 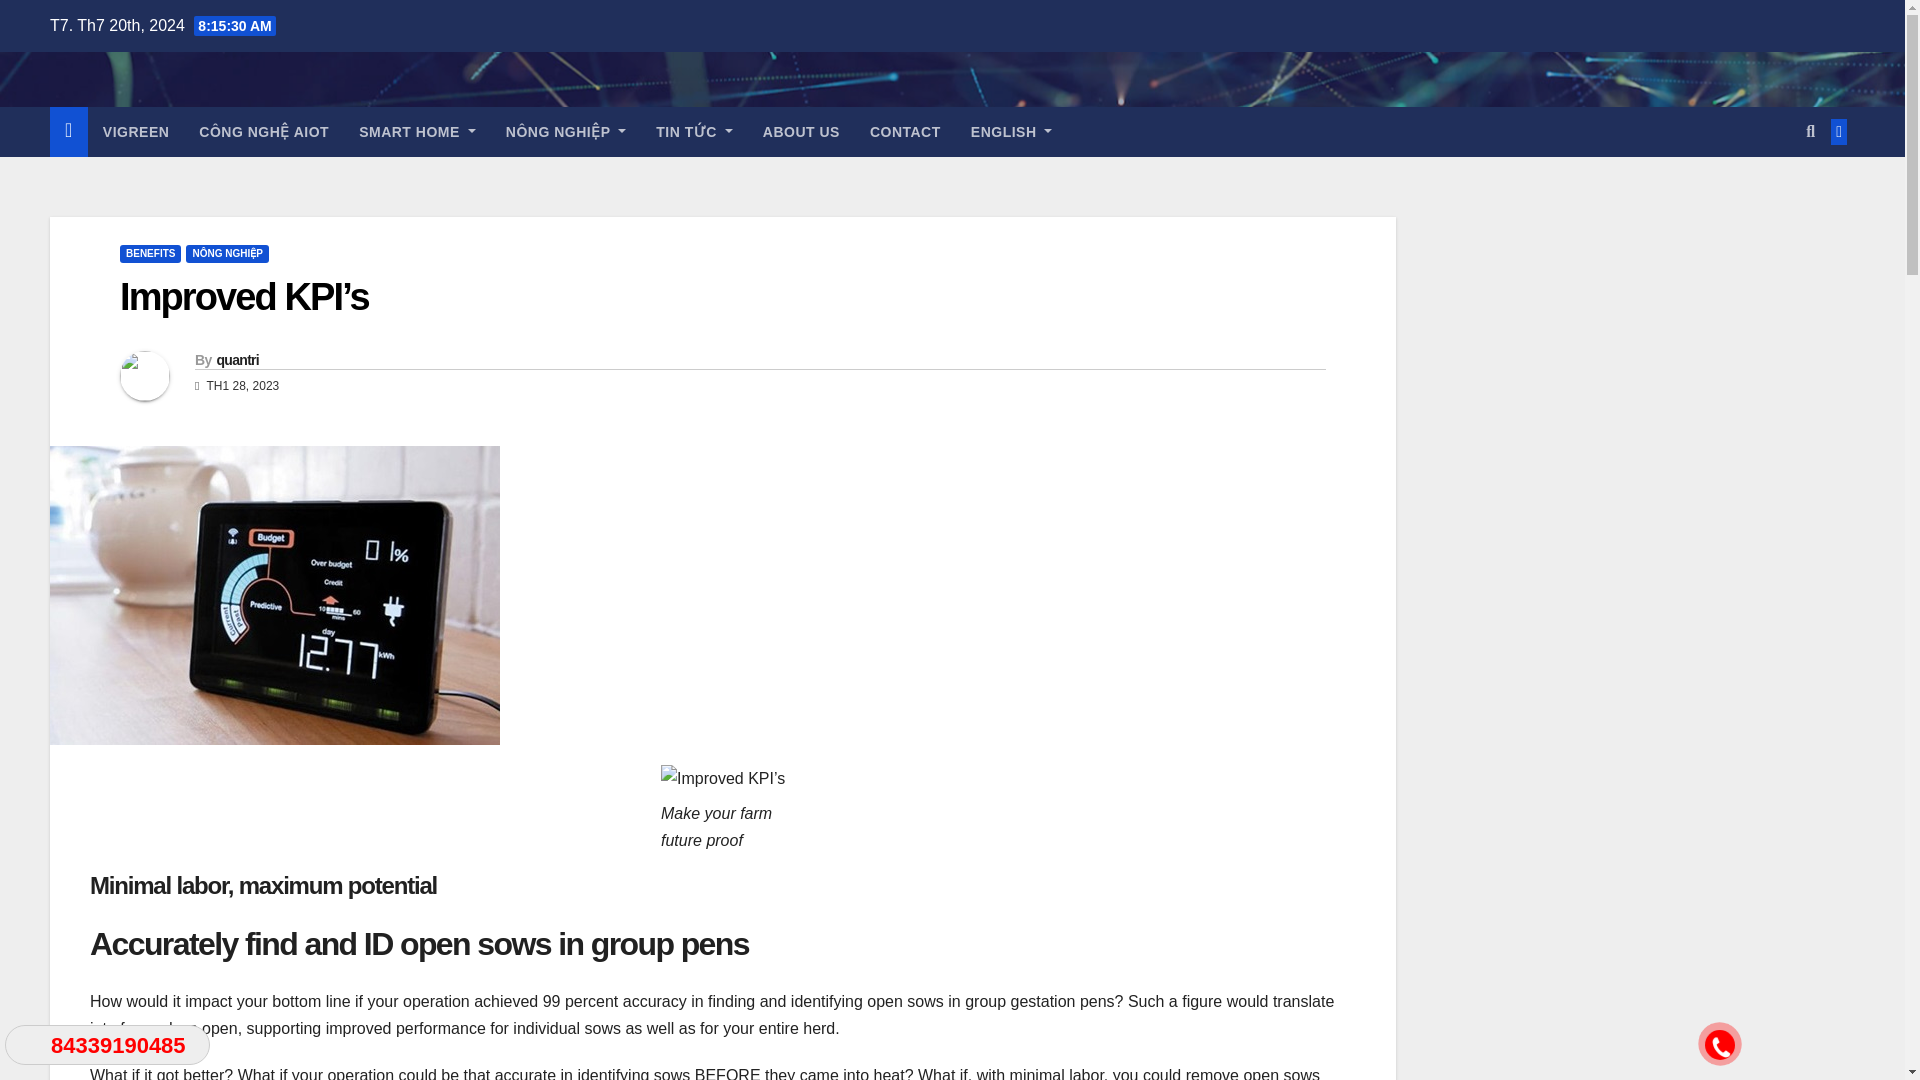 What do you see at coordinates (1012, 131) in the screenshot?
I see `ENGLISH` at bounding box center [1012, 131].